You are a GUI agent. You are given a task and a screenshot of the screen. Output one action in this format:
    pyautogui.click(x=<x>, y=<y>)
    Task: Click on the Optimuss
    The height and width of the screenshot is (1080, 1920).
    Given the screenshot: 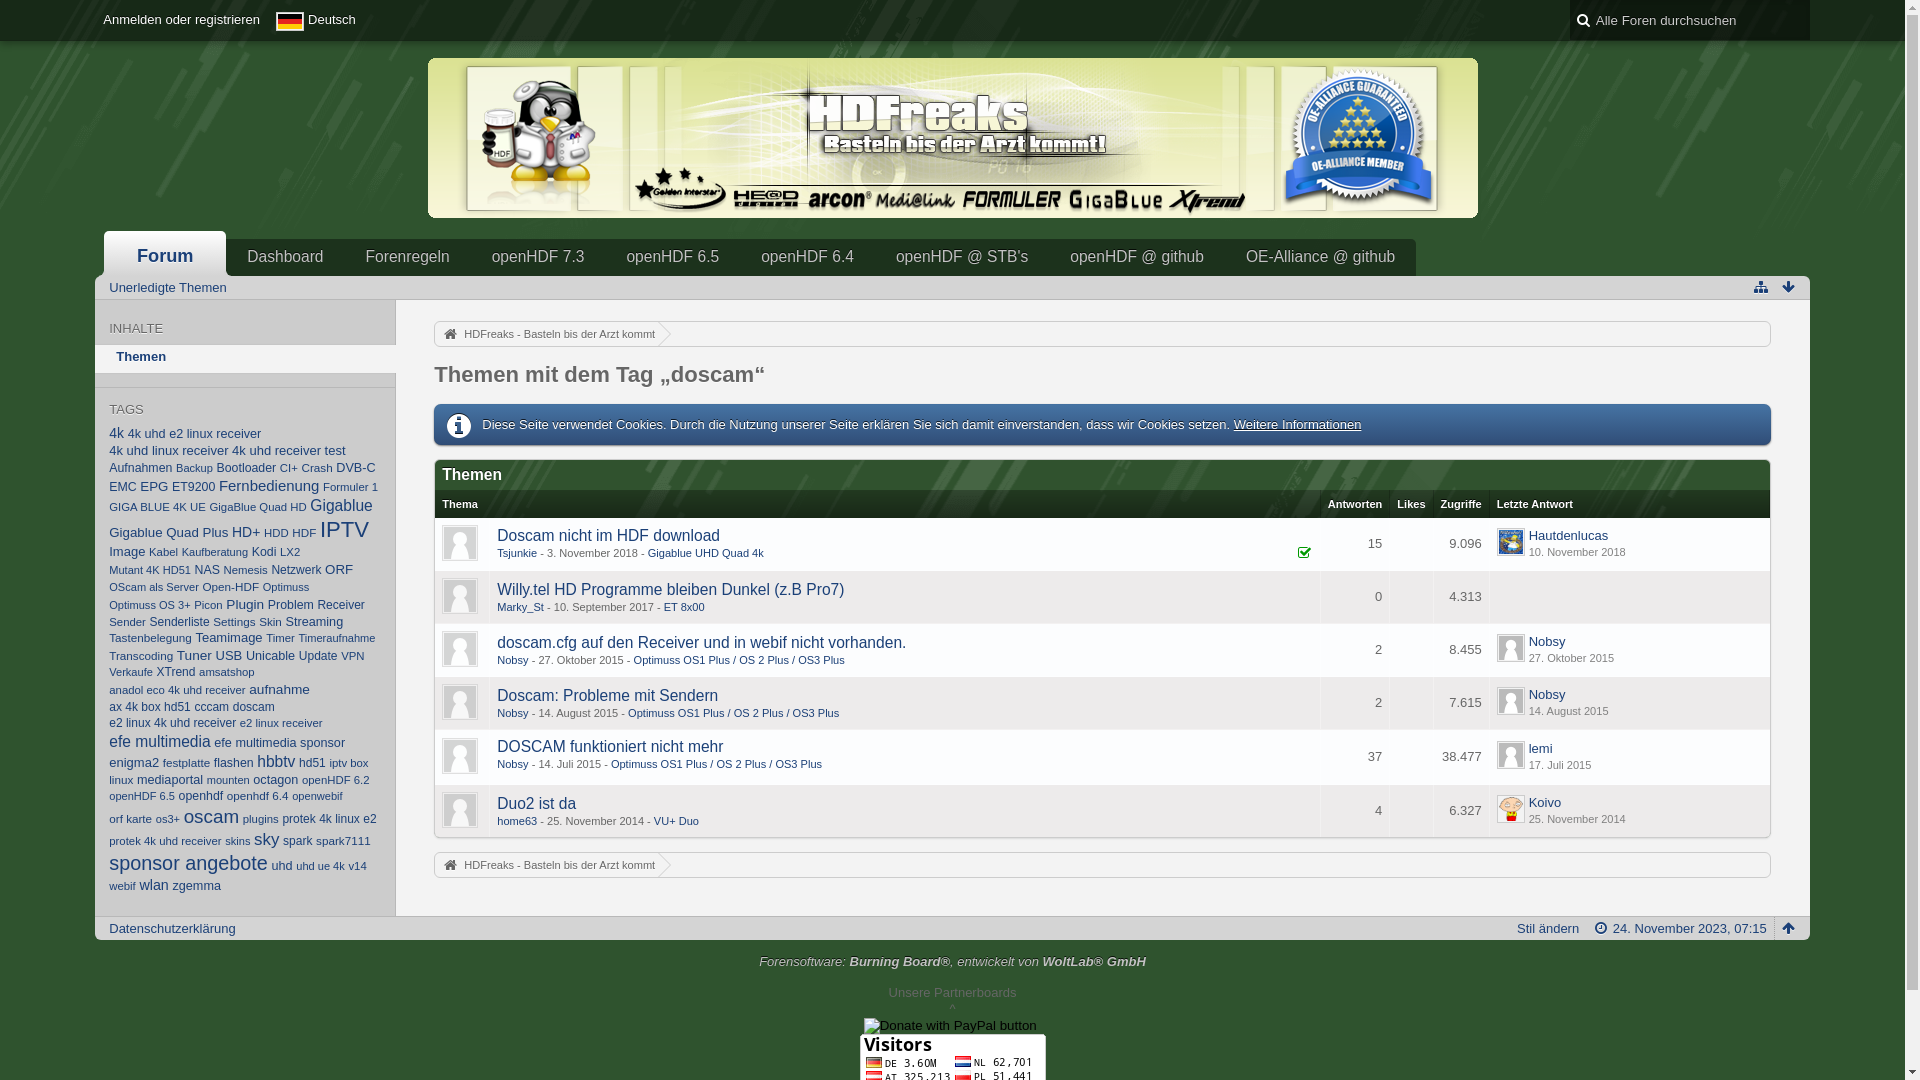 What is the action you would take?
    pyautogui.click(x=286, y=587)
    